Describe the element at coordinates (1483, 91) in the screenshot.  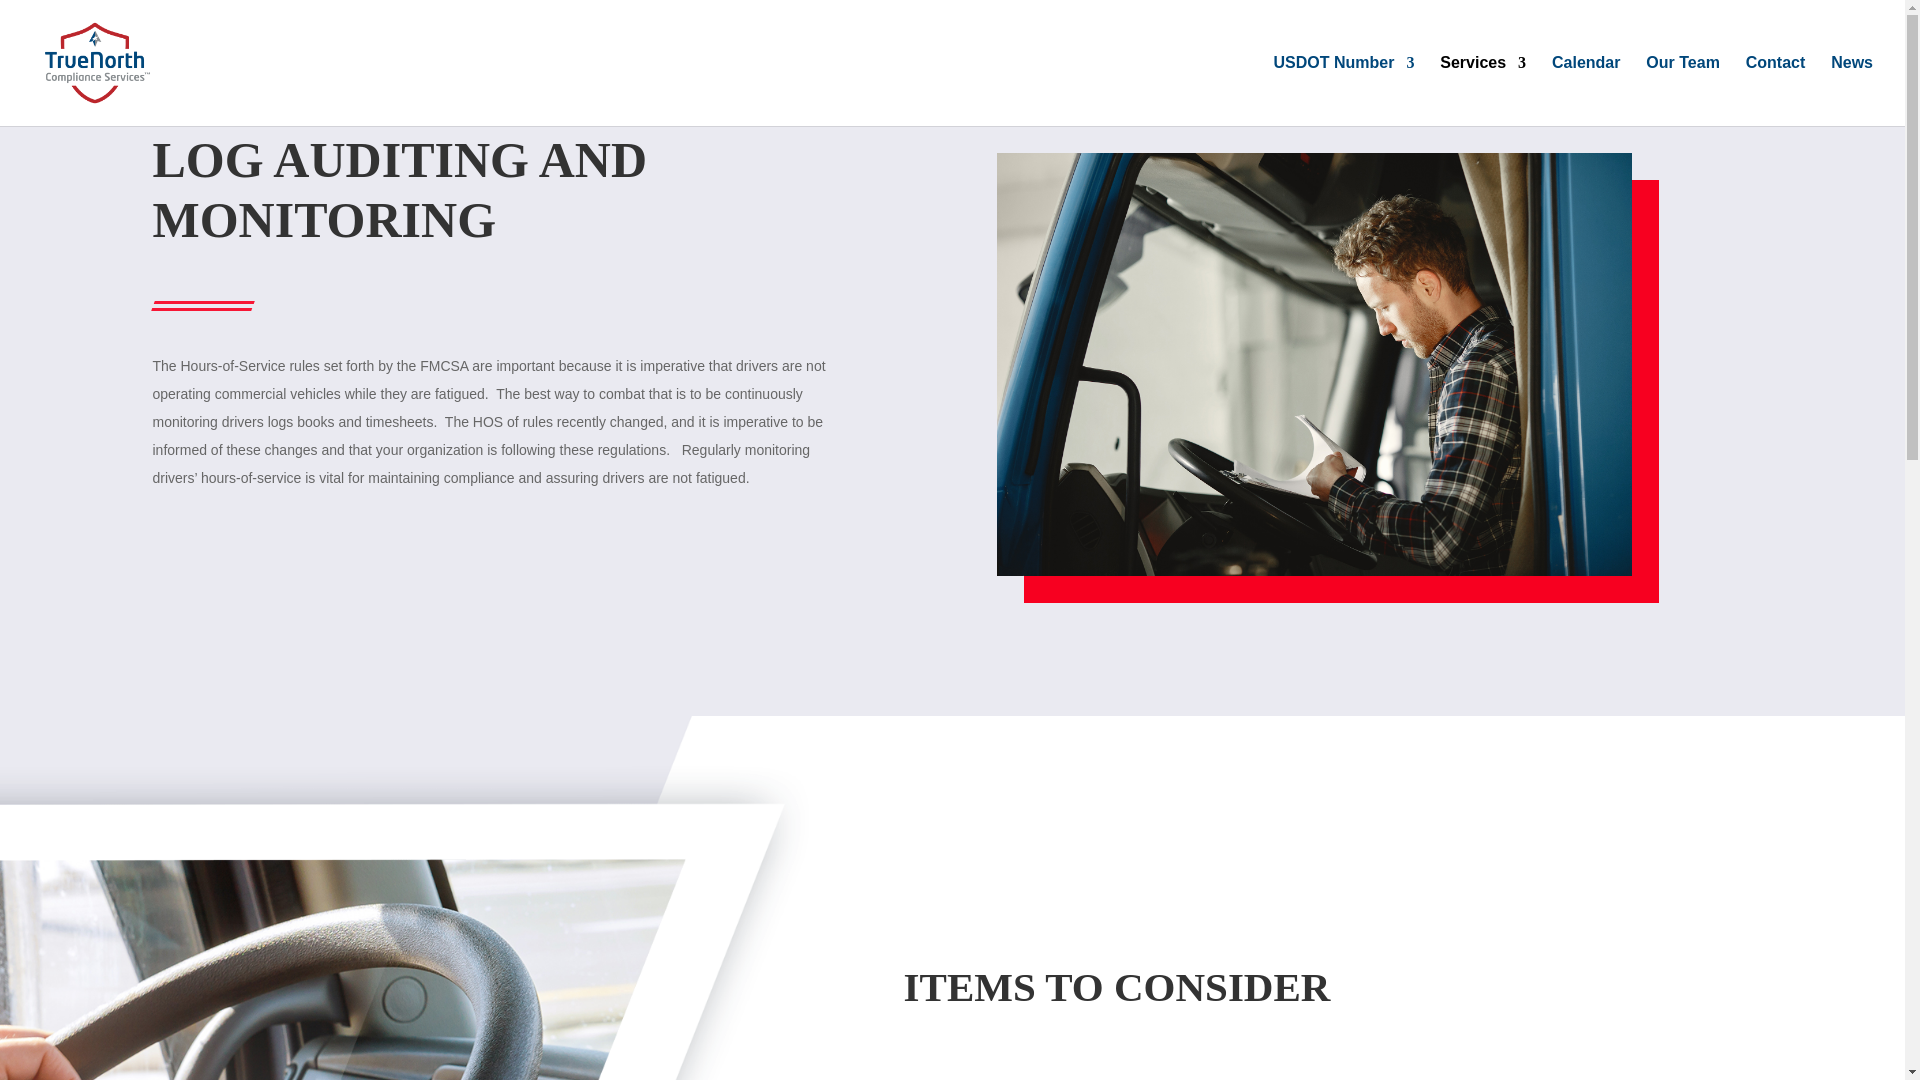
I see `Services` at that location.